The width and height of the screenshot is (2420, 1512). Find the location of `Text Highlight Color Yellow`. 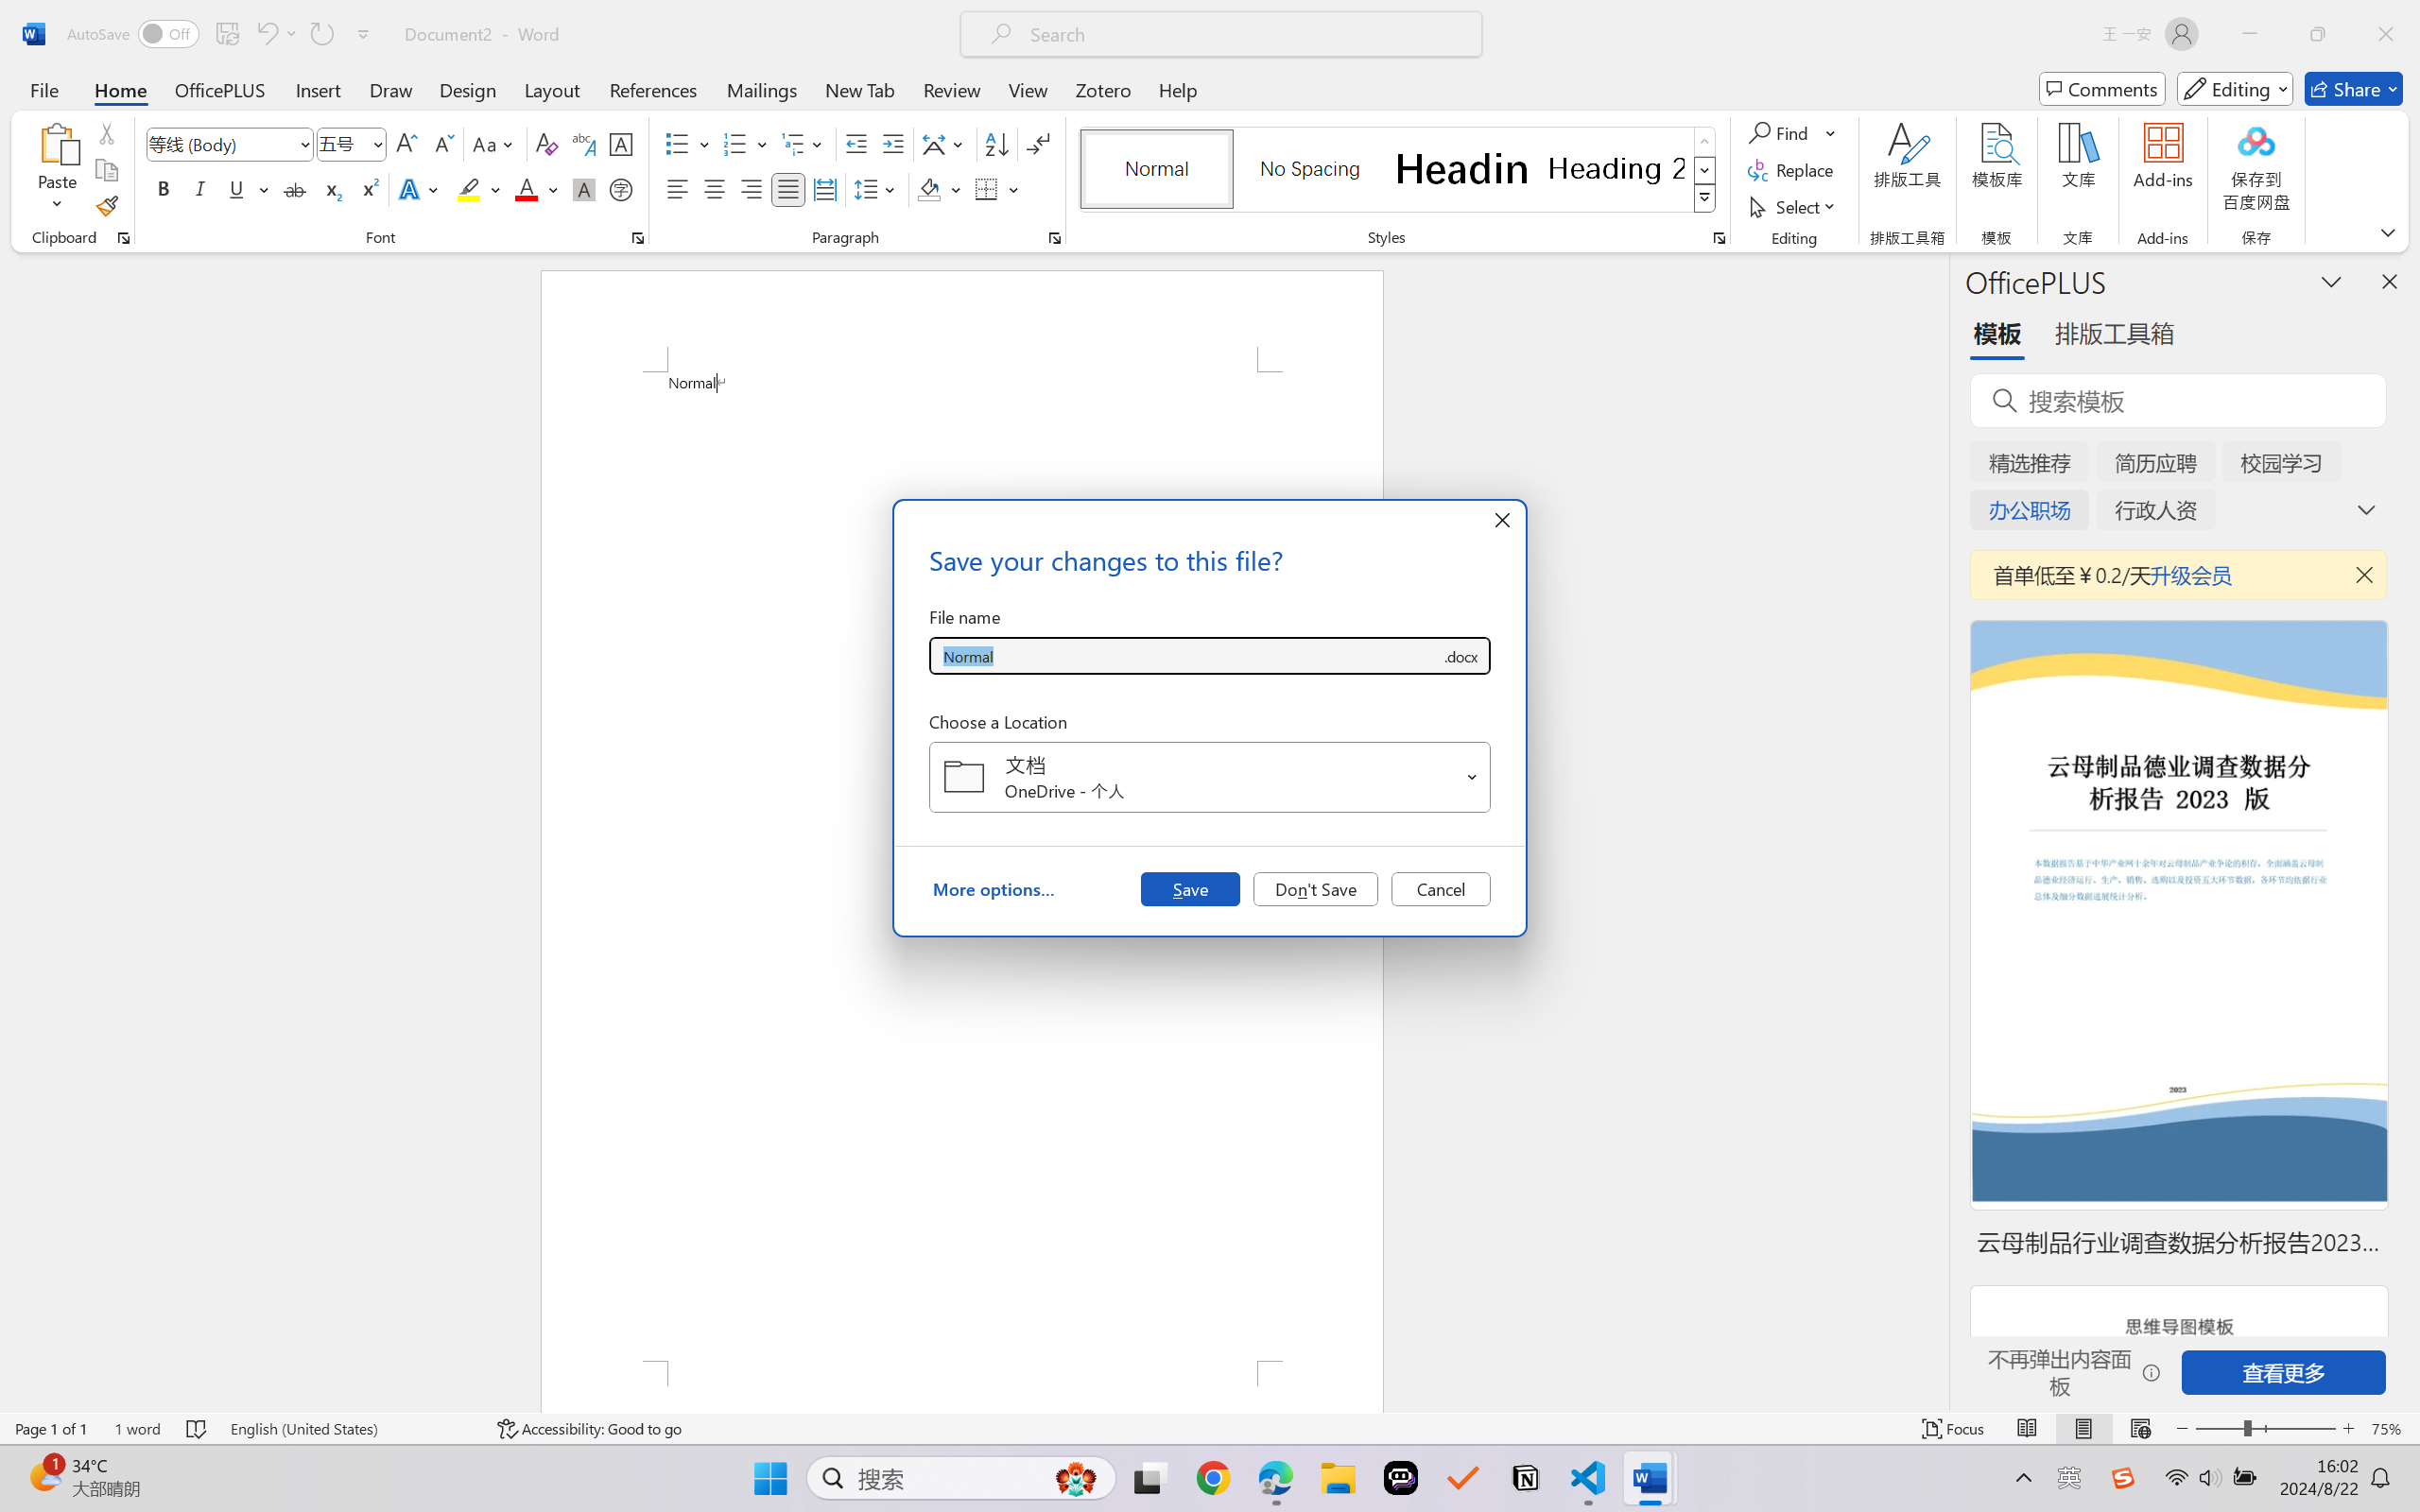

Text Highlight Color Yellow is located at coordinates (469, 189).